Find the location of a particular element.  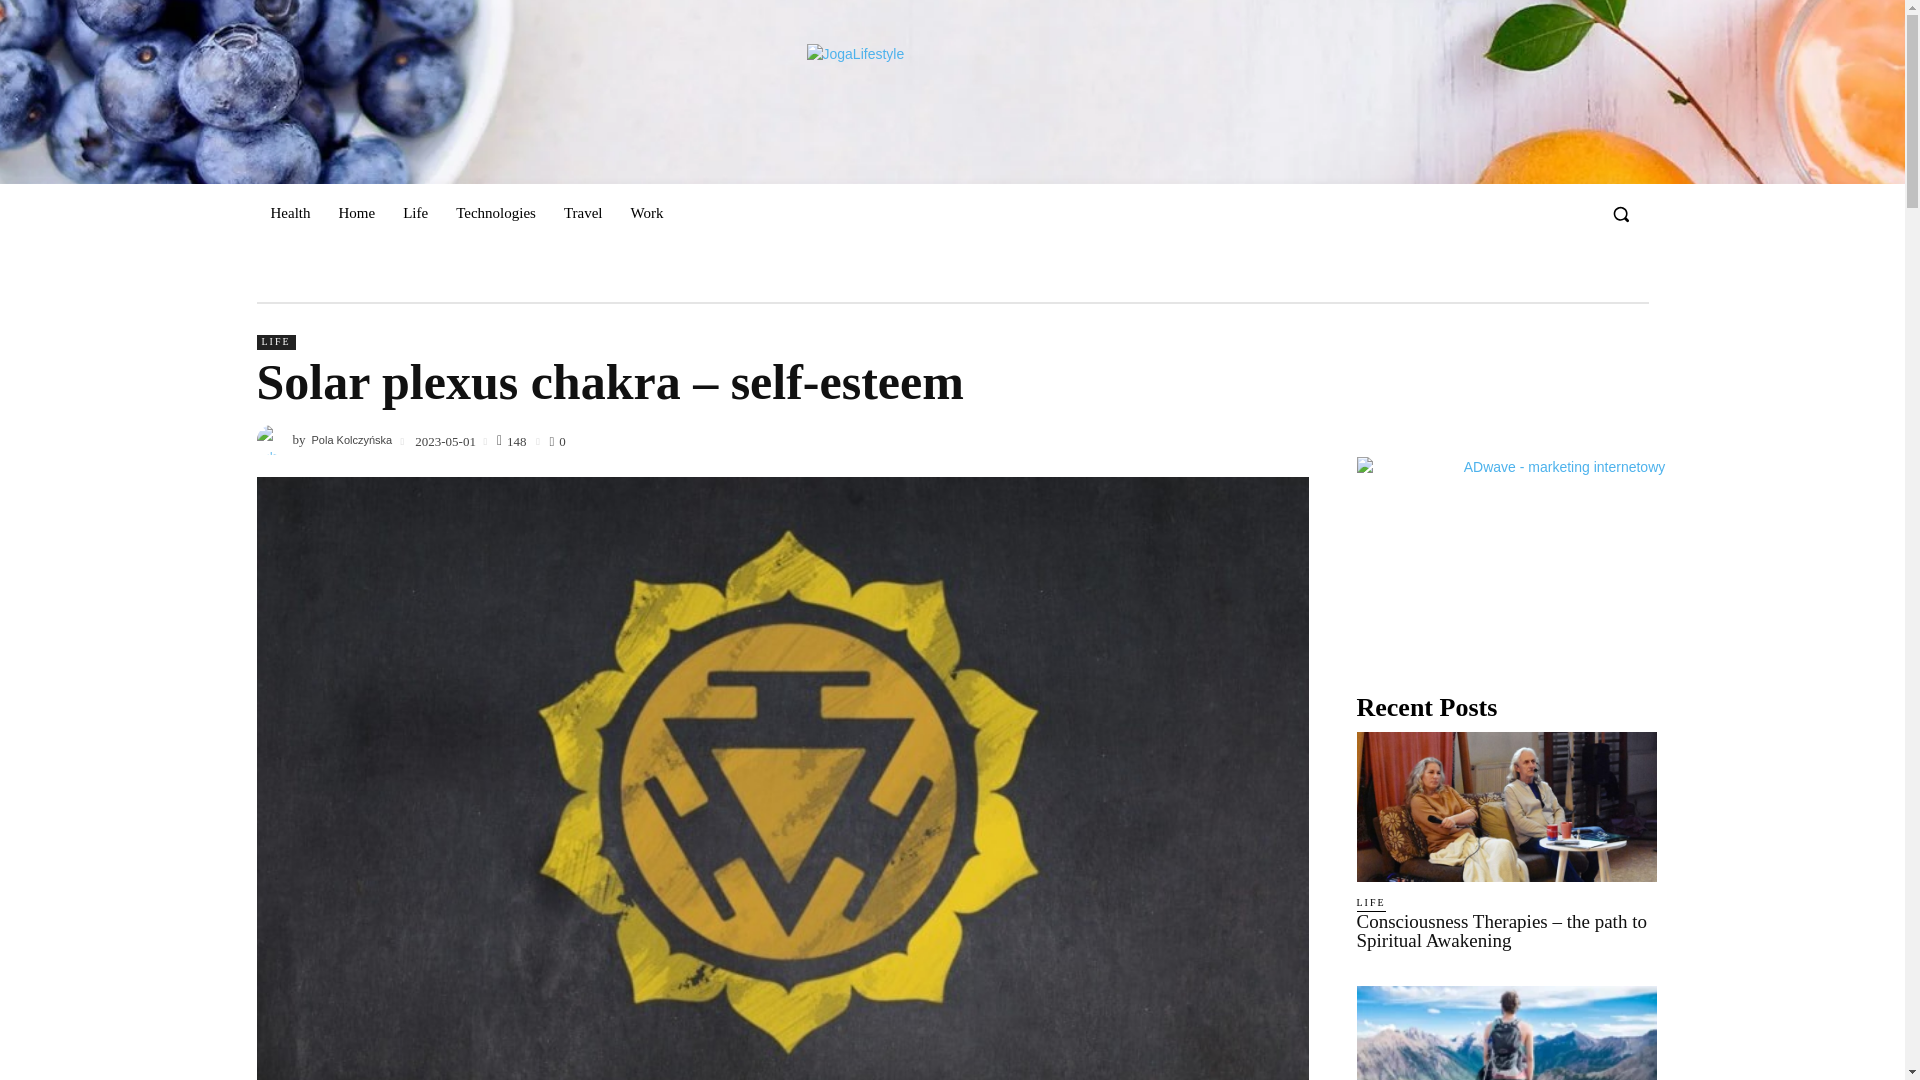

Travel is located at coordinates (582, 212).